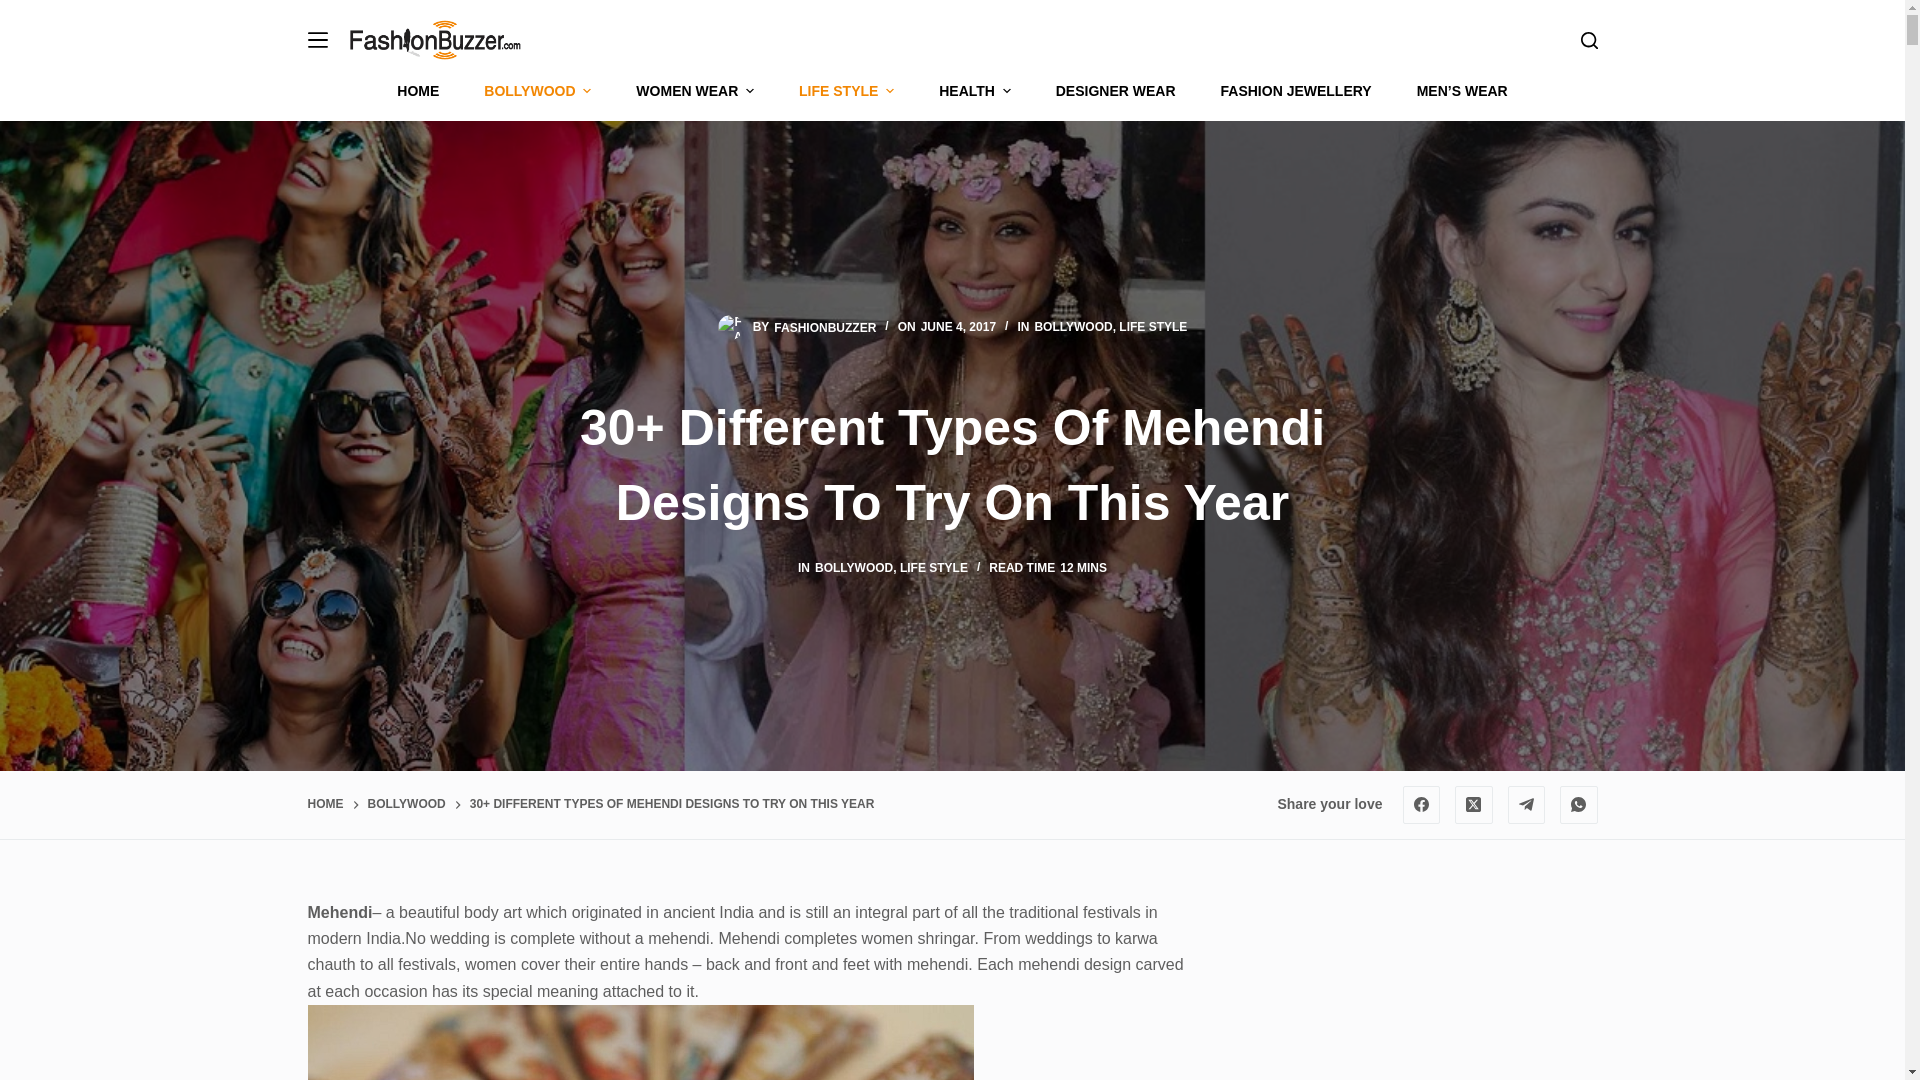 This screenshot has height=1080, width=1920. What do you see at coordinates (824, 326) in the screenshot?
I see `FASHIONBUZZER` at bounding box center [824, 326].